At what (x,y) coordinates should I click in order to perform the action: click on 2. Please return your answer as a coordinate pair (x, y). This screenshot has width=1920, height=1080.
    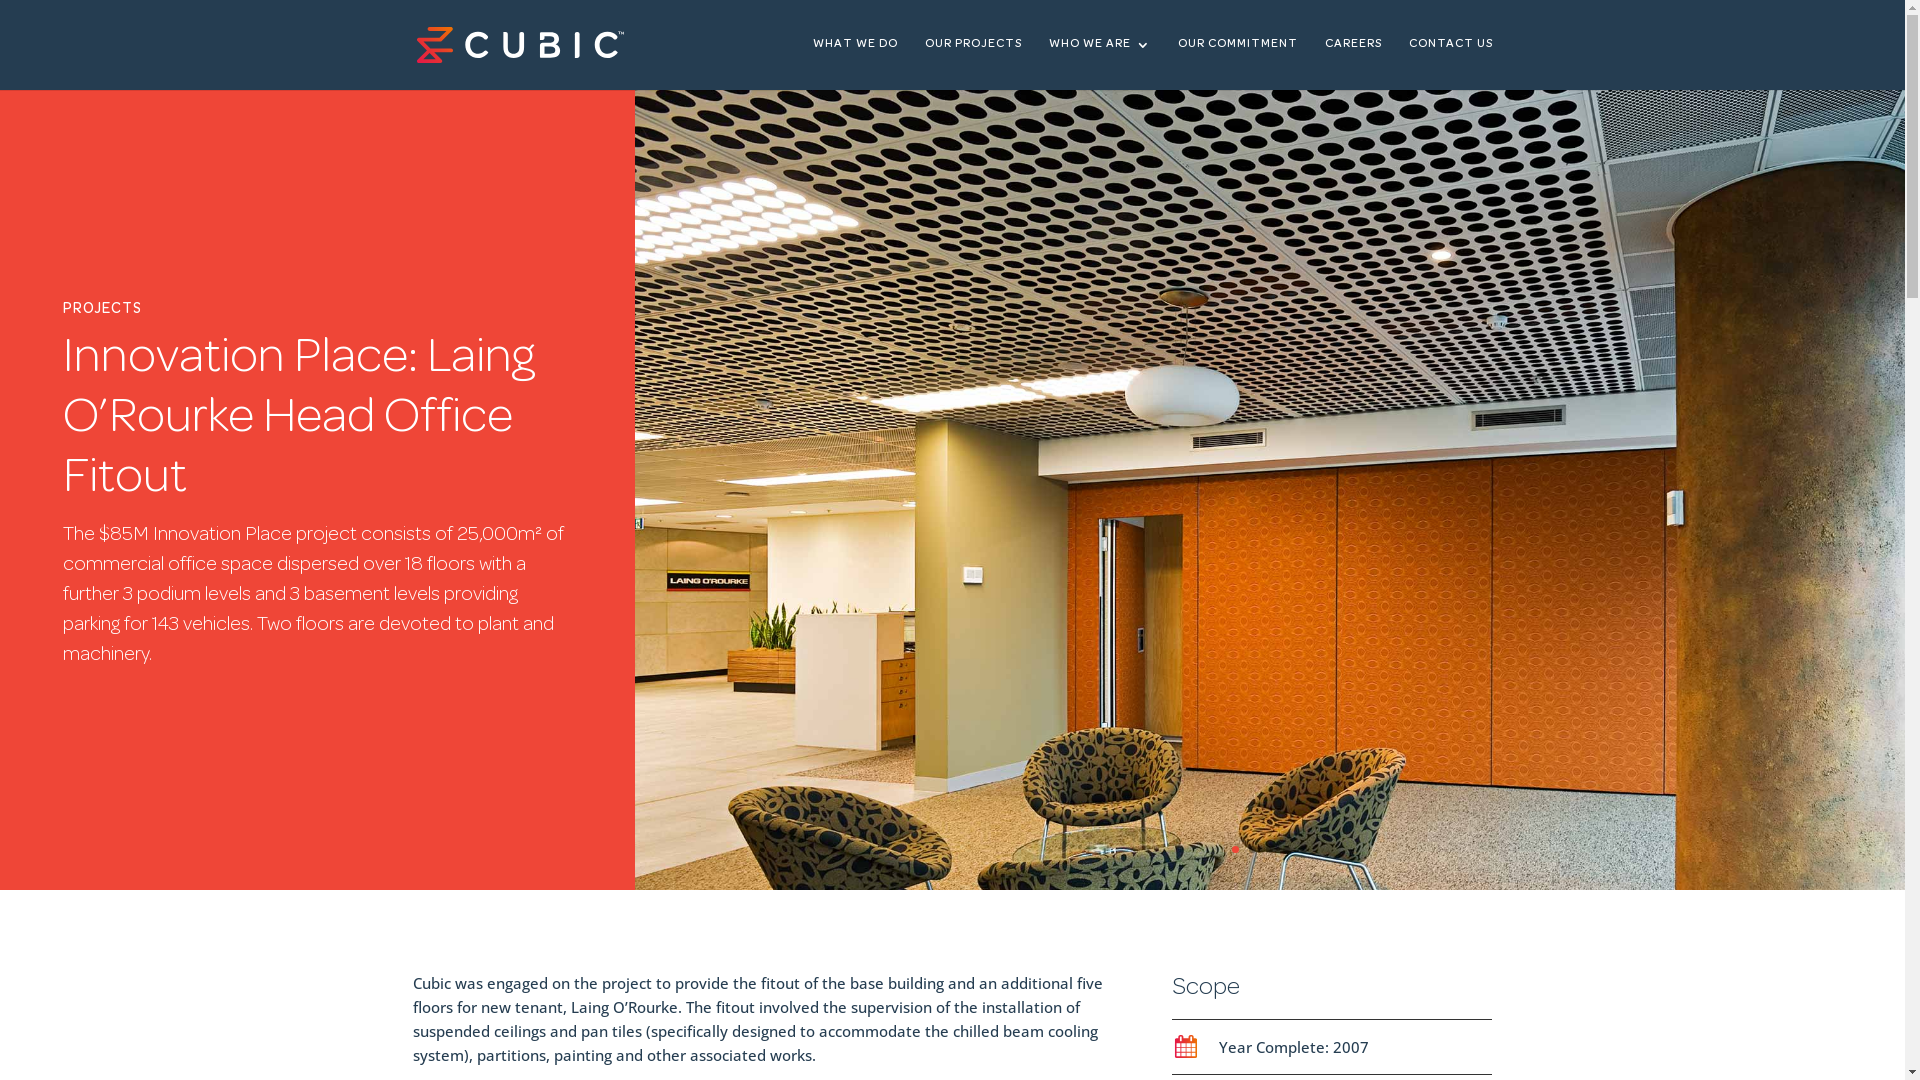
    Looking at the image, I should click on (1252, 850).